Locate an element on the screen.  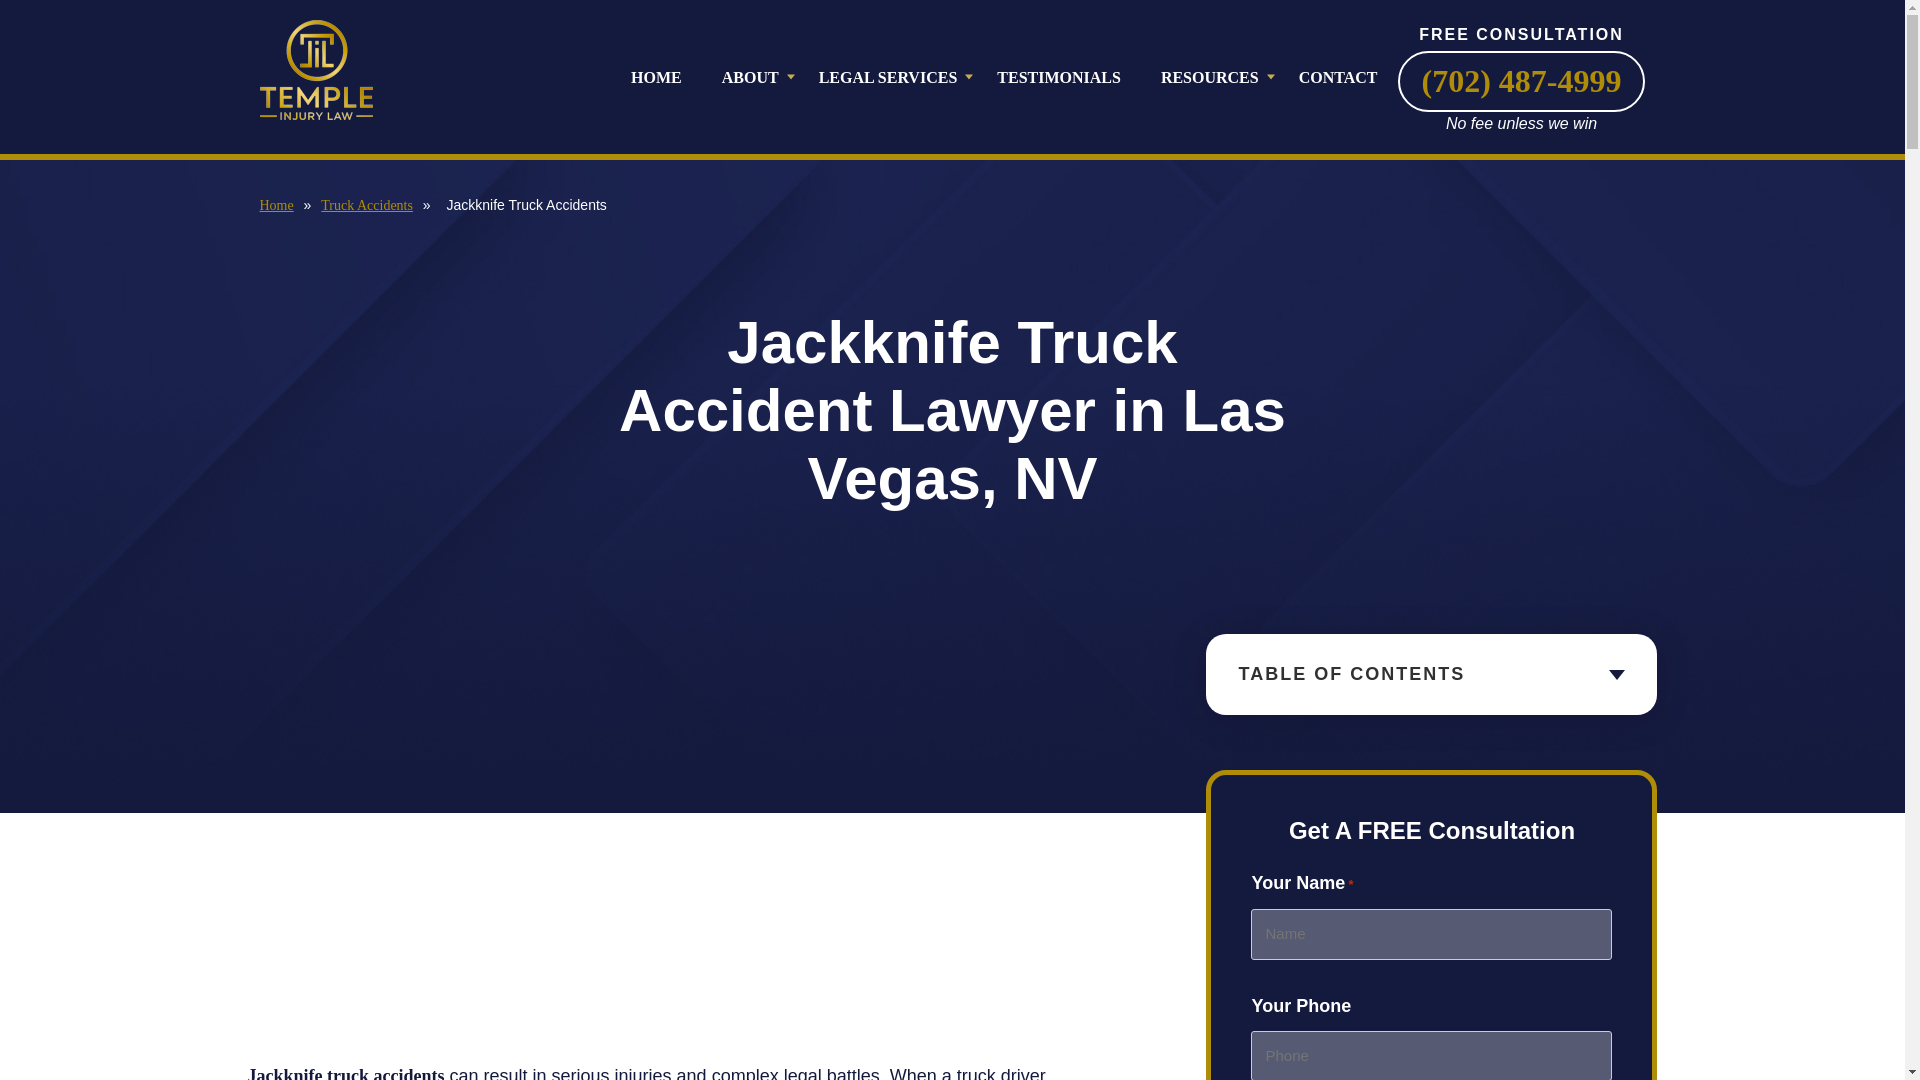
RESOURCES is located at coordinates (1209, 76).